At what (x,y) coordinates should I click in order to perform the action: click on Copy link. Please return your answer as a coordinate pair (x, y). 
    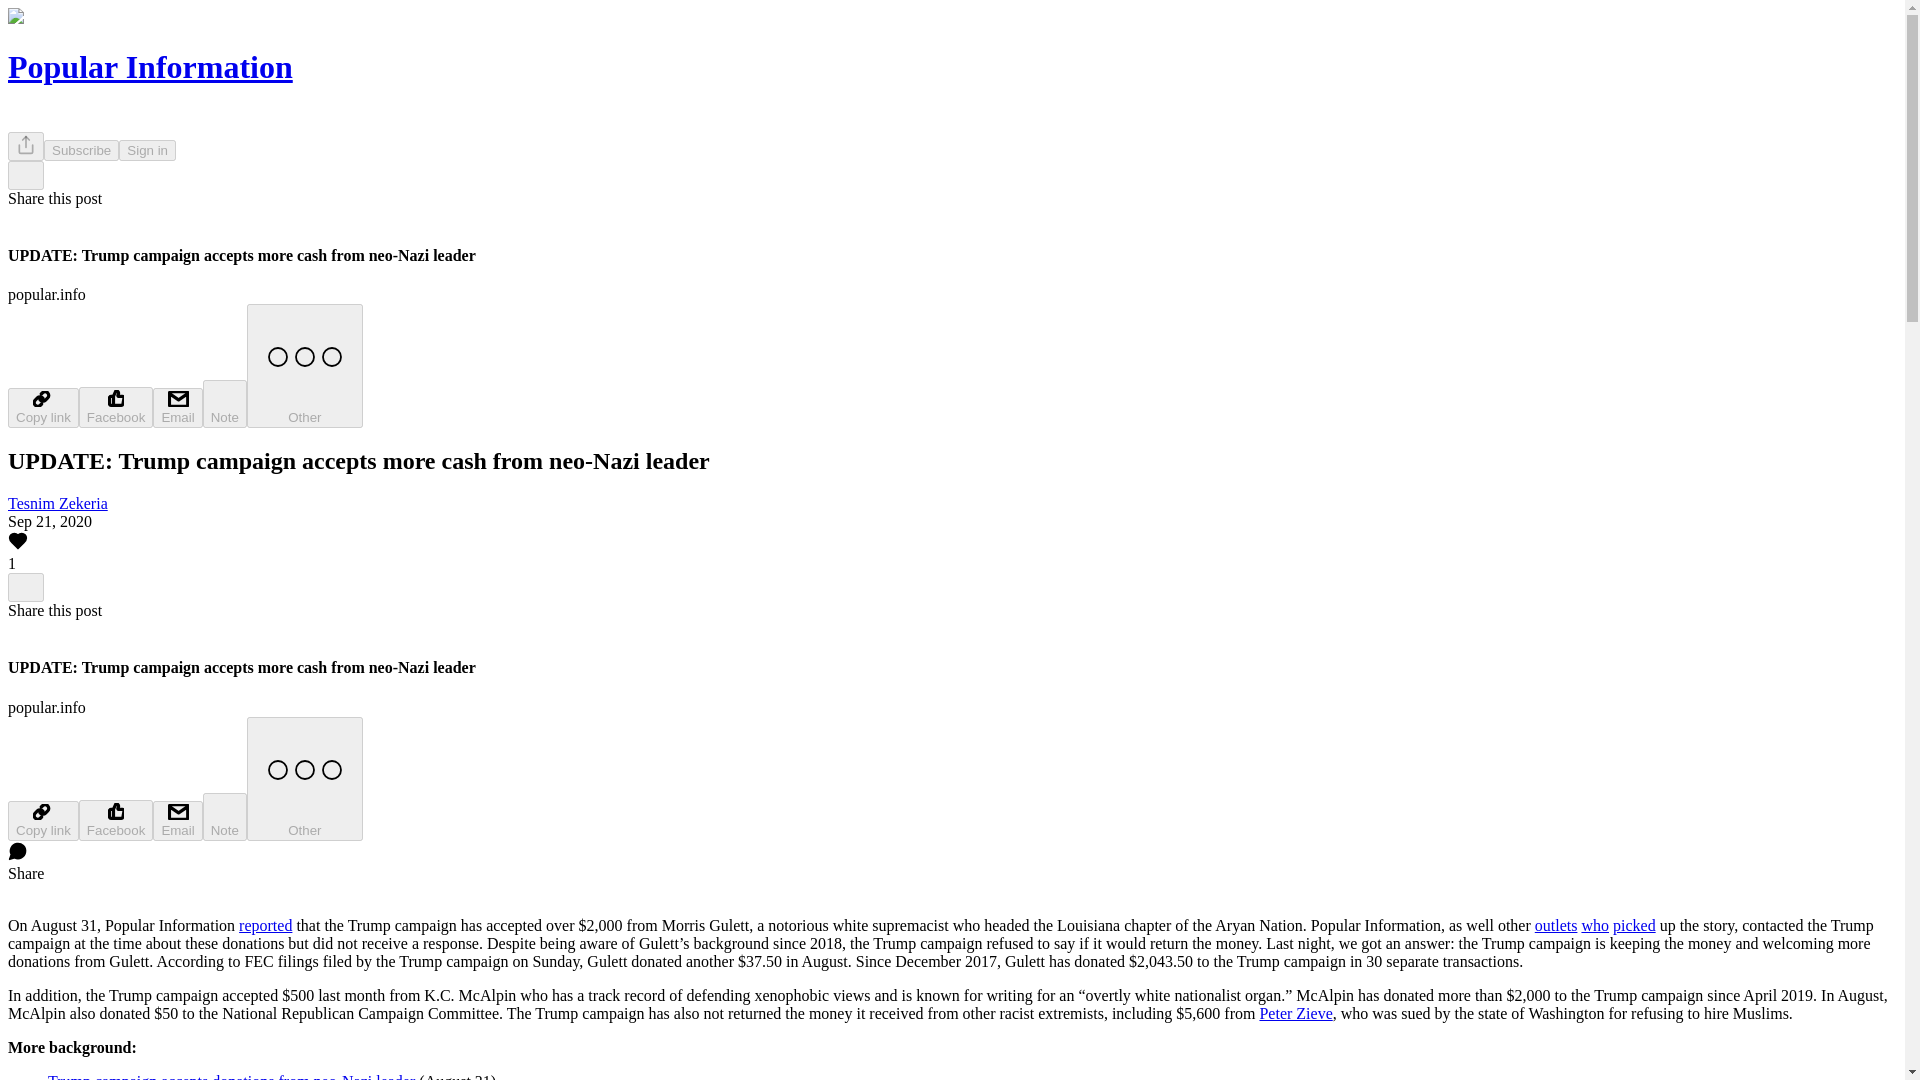
    Looking at the image, I should click on (42, 821).